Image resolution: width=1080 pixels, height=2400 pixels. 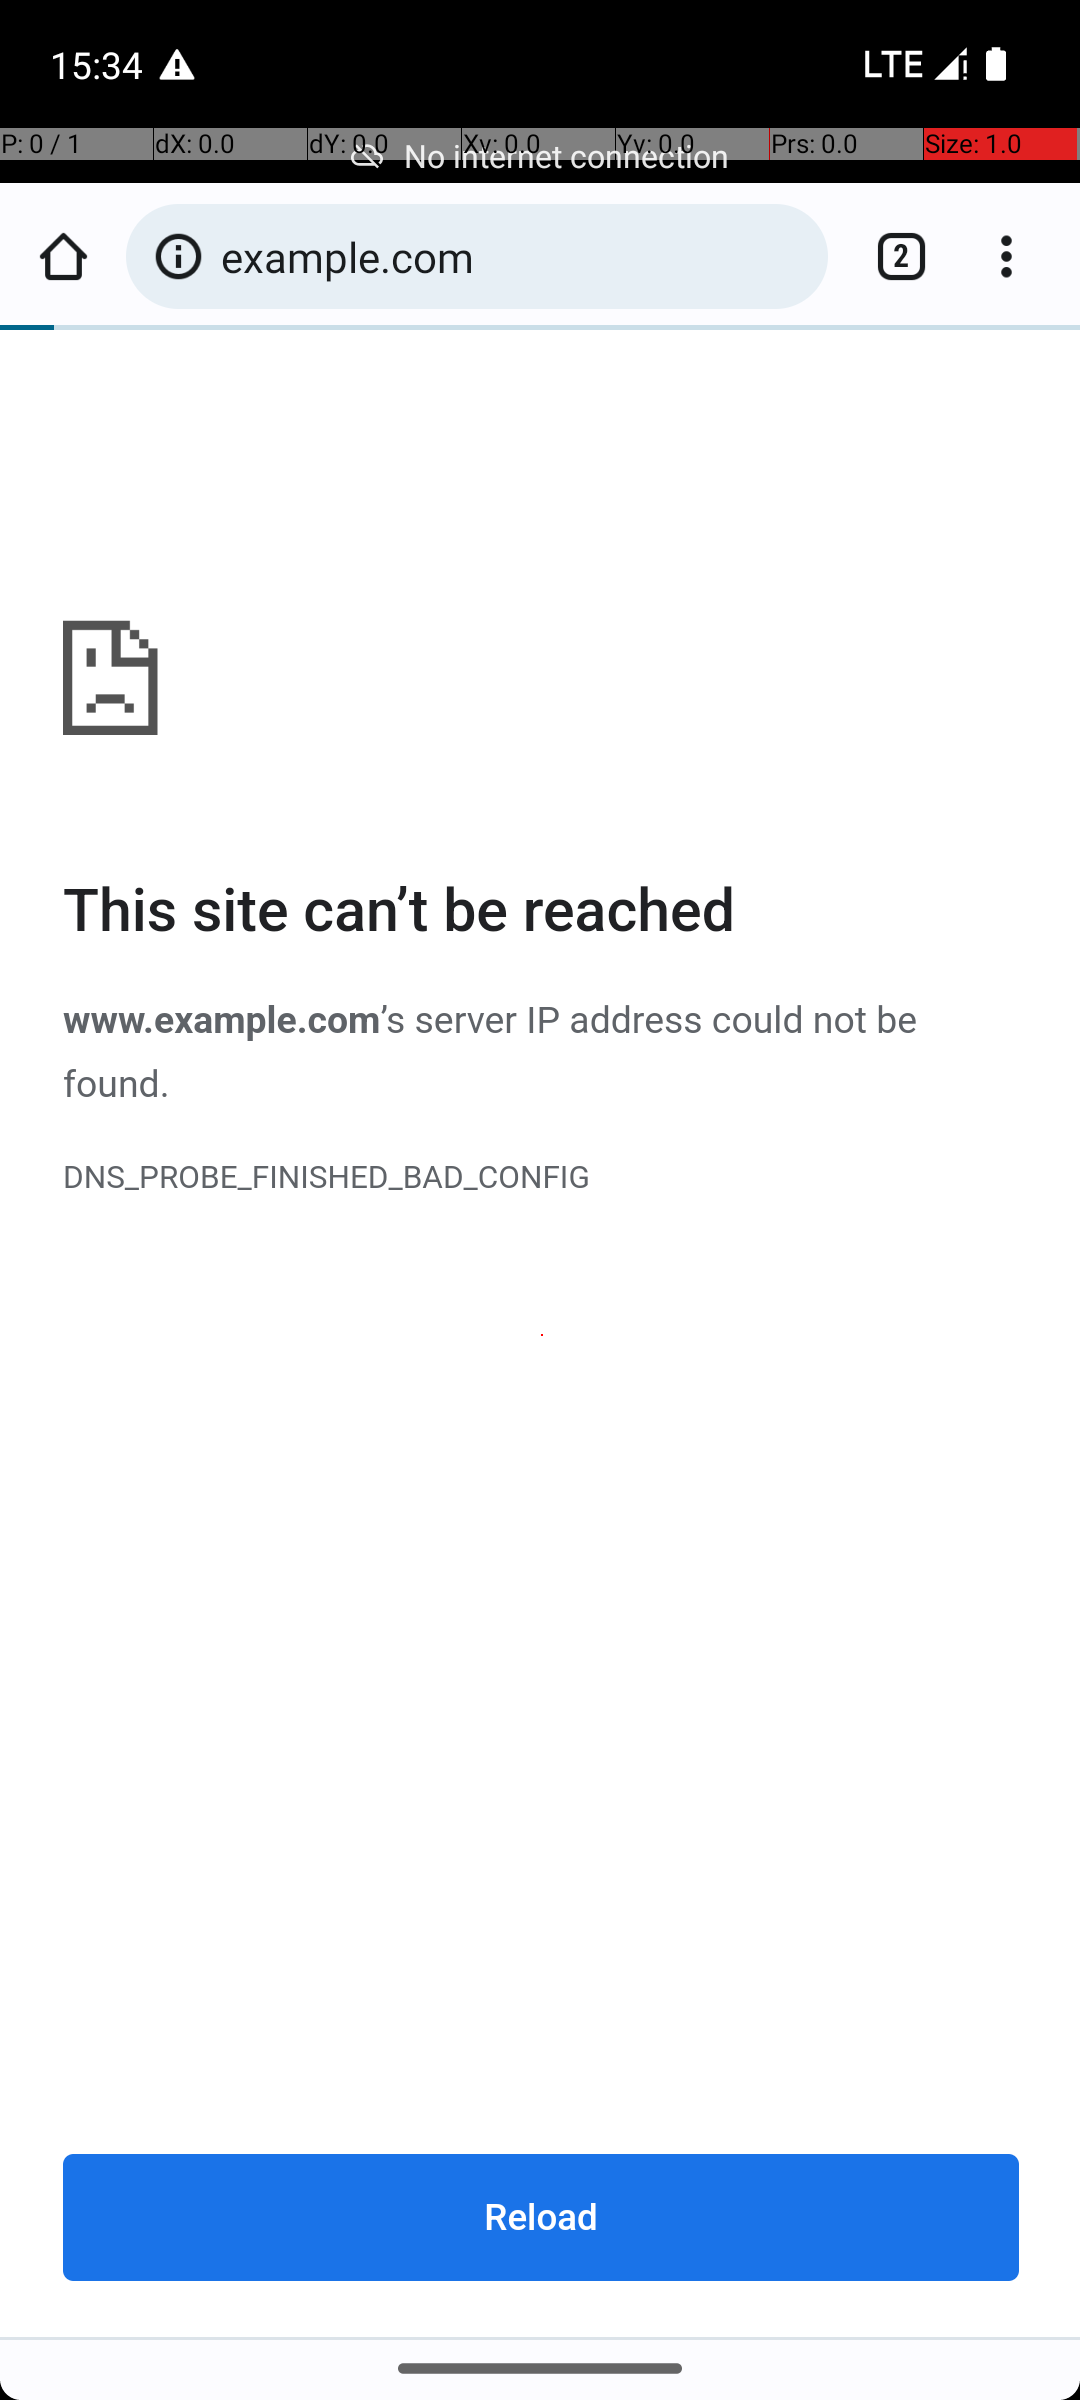 What do you see at coordinates (540, 156) in the screenshot?
I see `No internet connection` at bounding box center [540, 156].